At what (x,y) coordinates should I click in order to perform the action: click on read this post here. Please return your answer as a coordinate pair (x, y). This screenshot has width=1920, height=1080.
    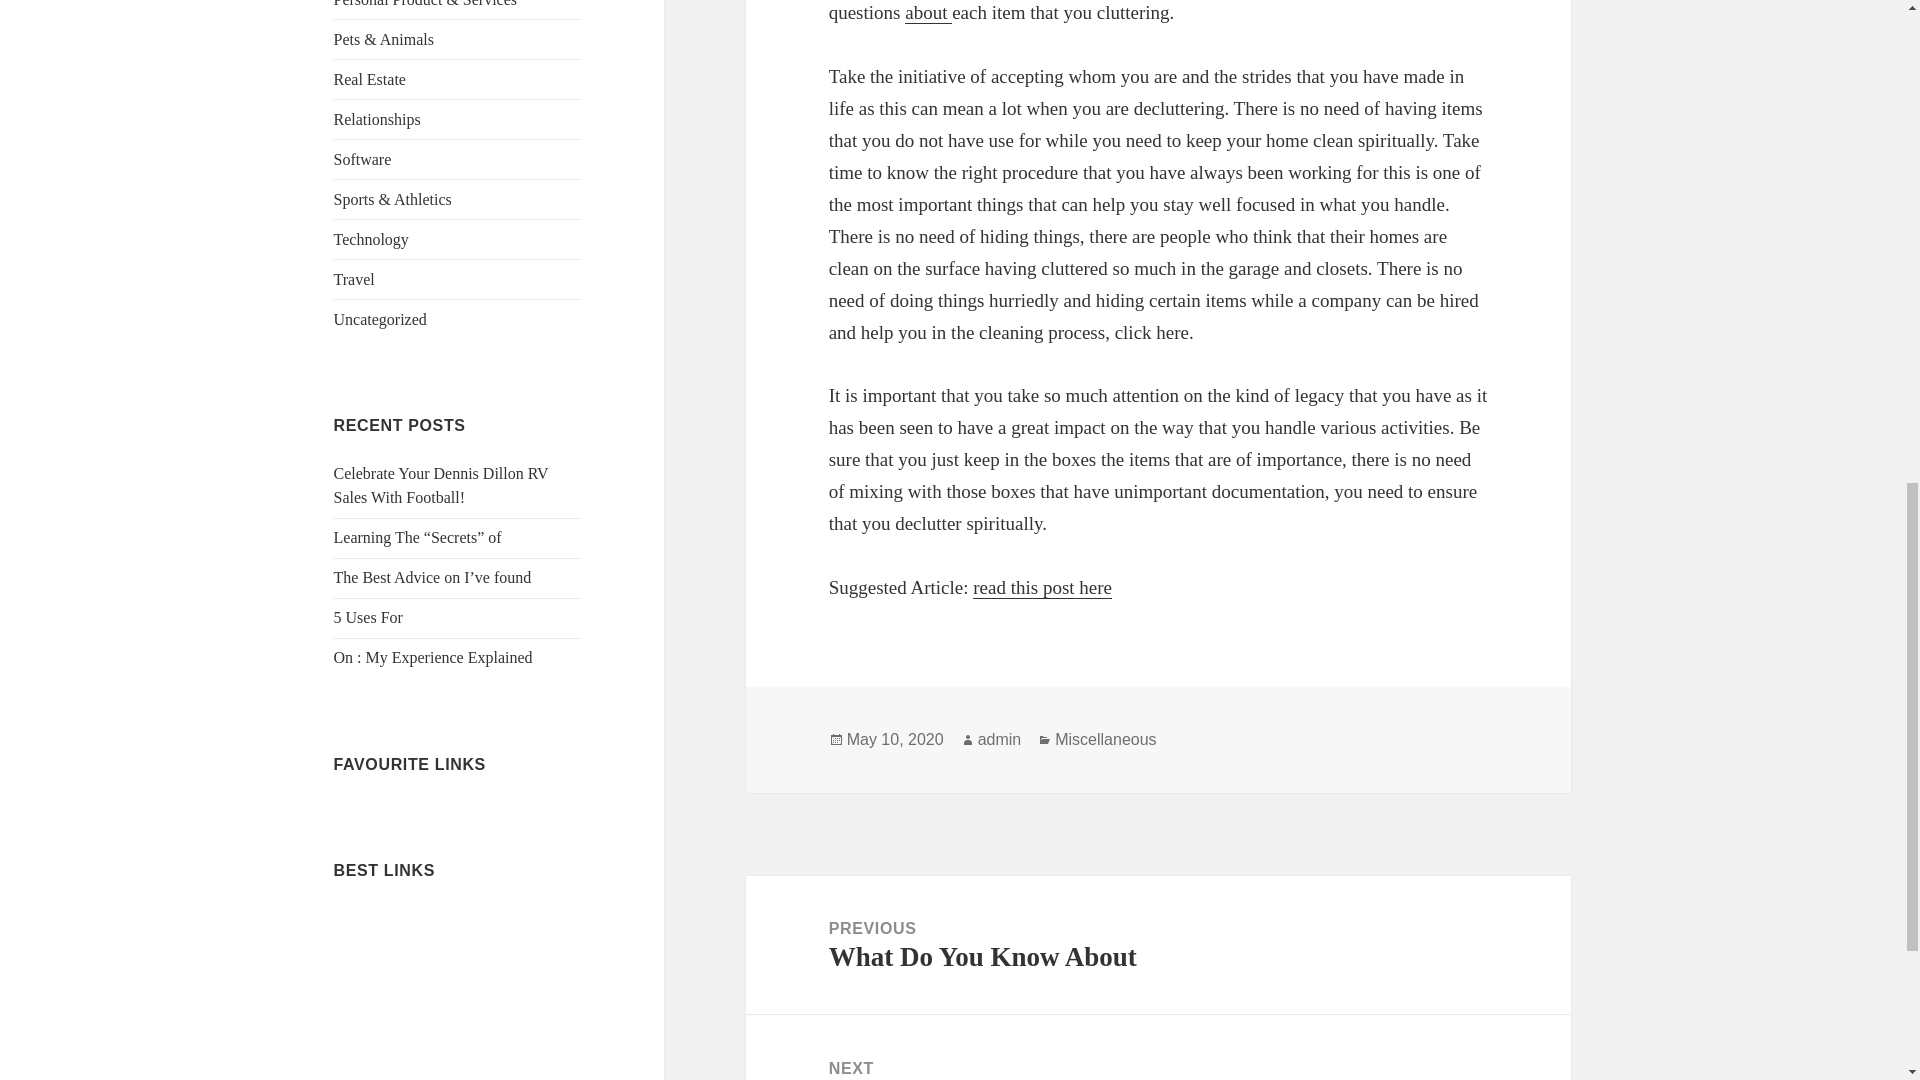
    Looking at the image, I should click on (1042, 588).